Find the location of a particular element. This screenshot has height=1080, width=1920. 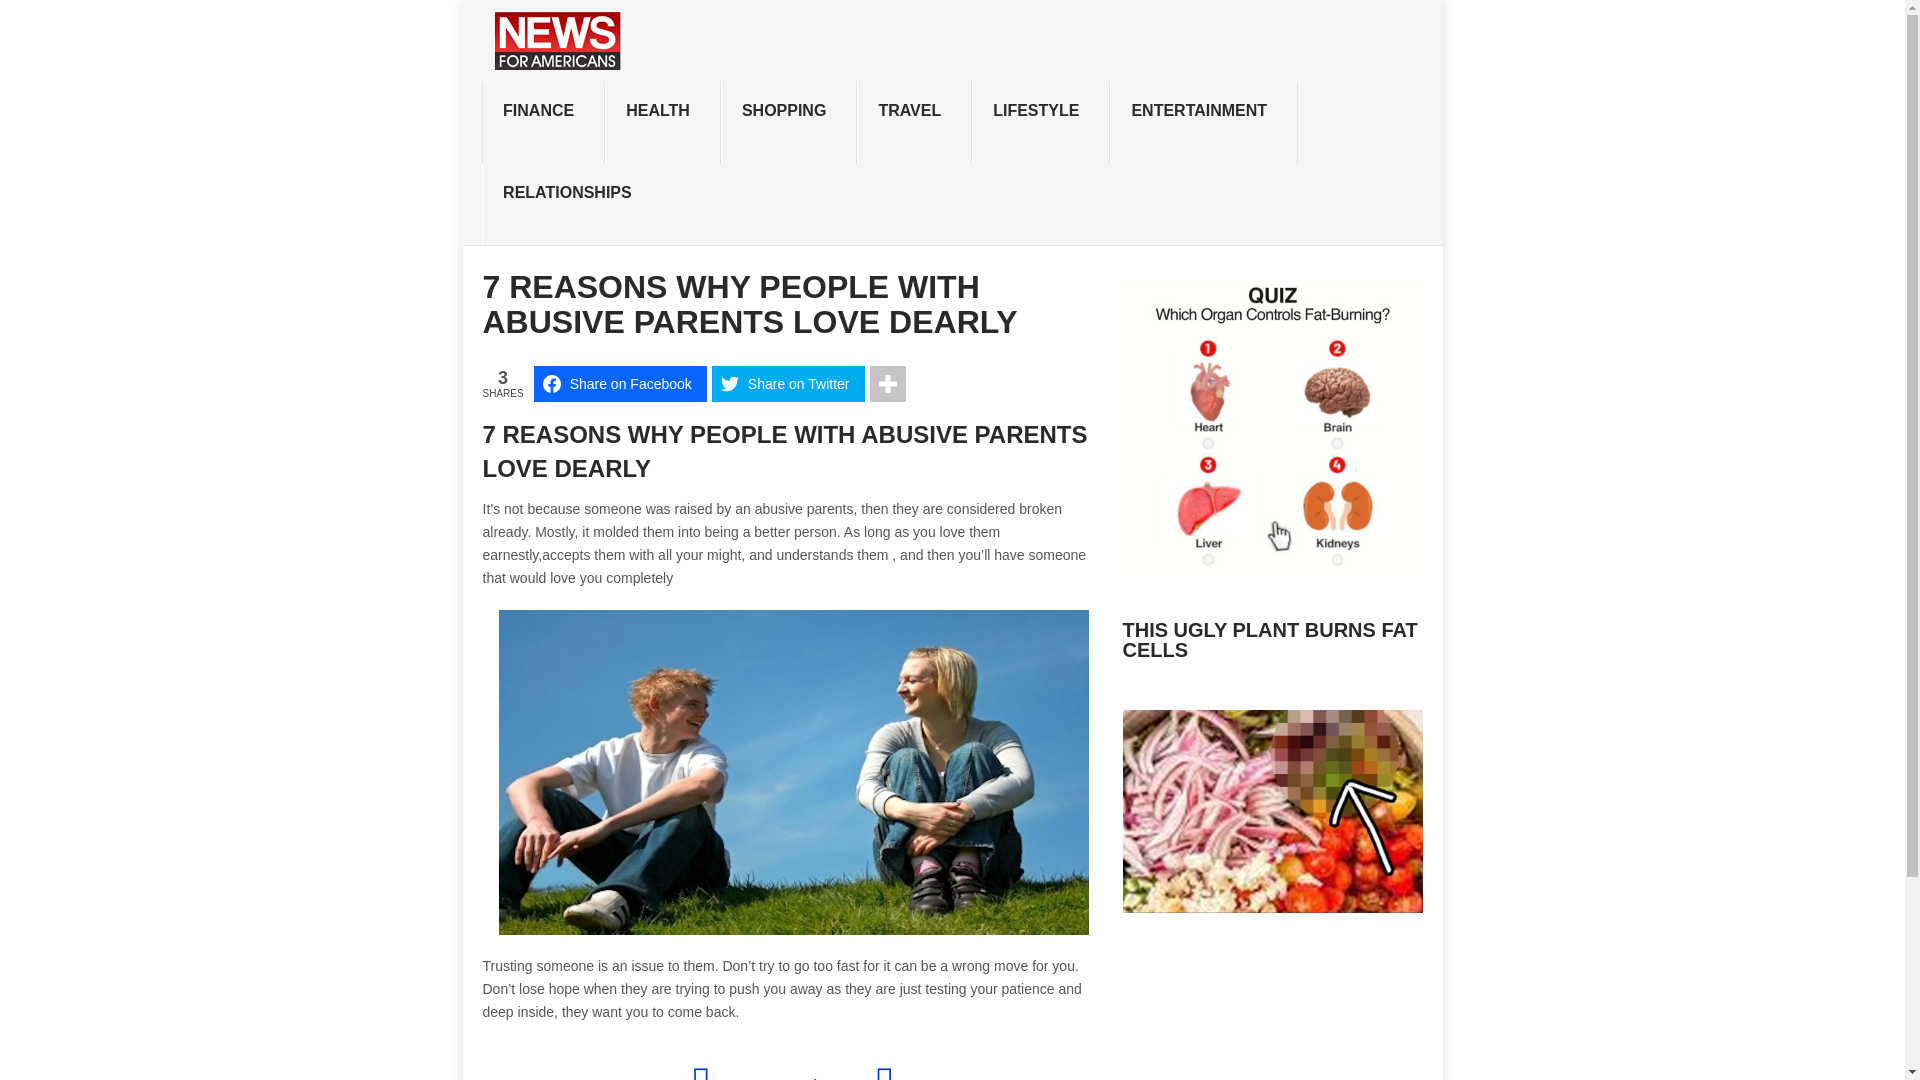

Share on Share on Twitter is located at coordinates (788, 384).